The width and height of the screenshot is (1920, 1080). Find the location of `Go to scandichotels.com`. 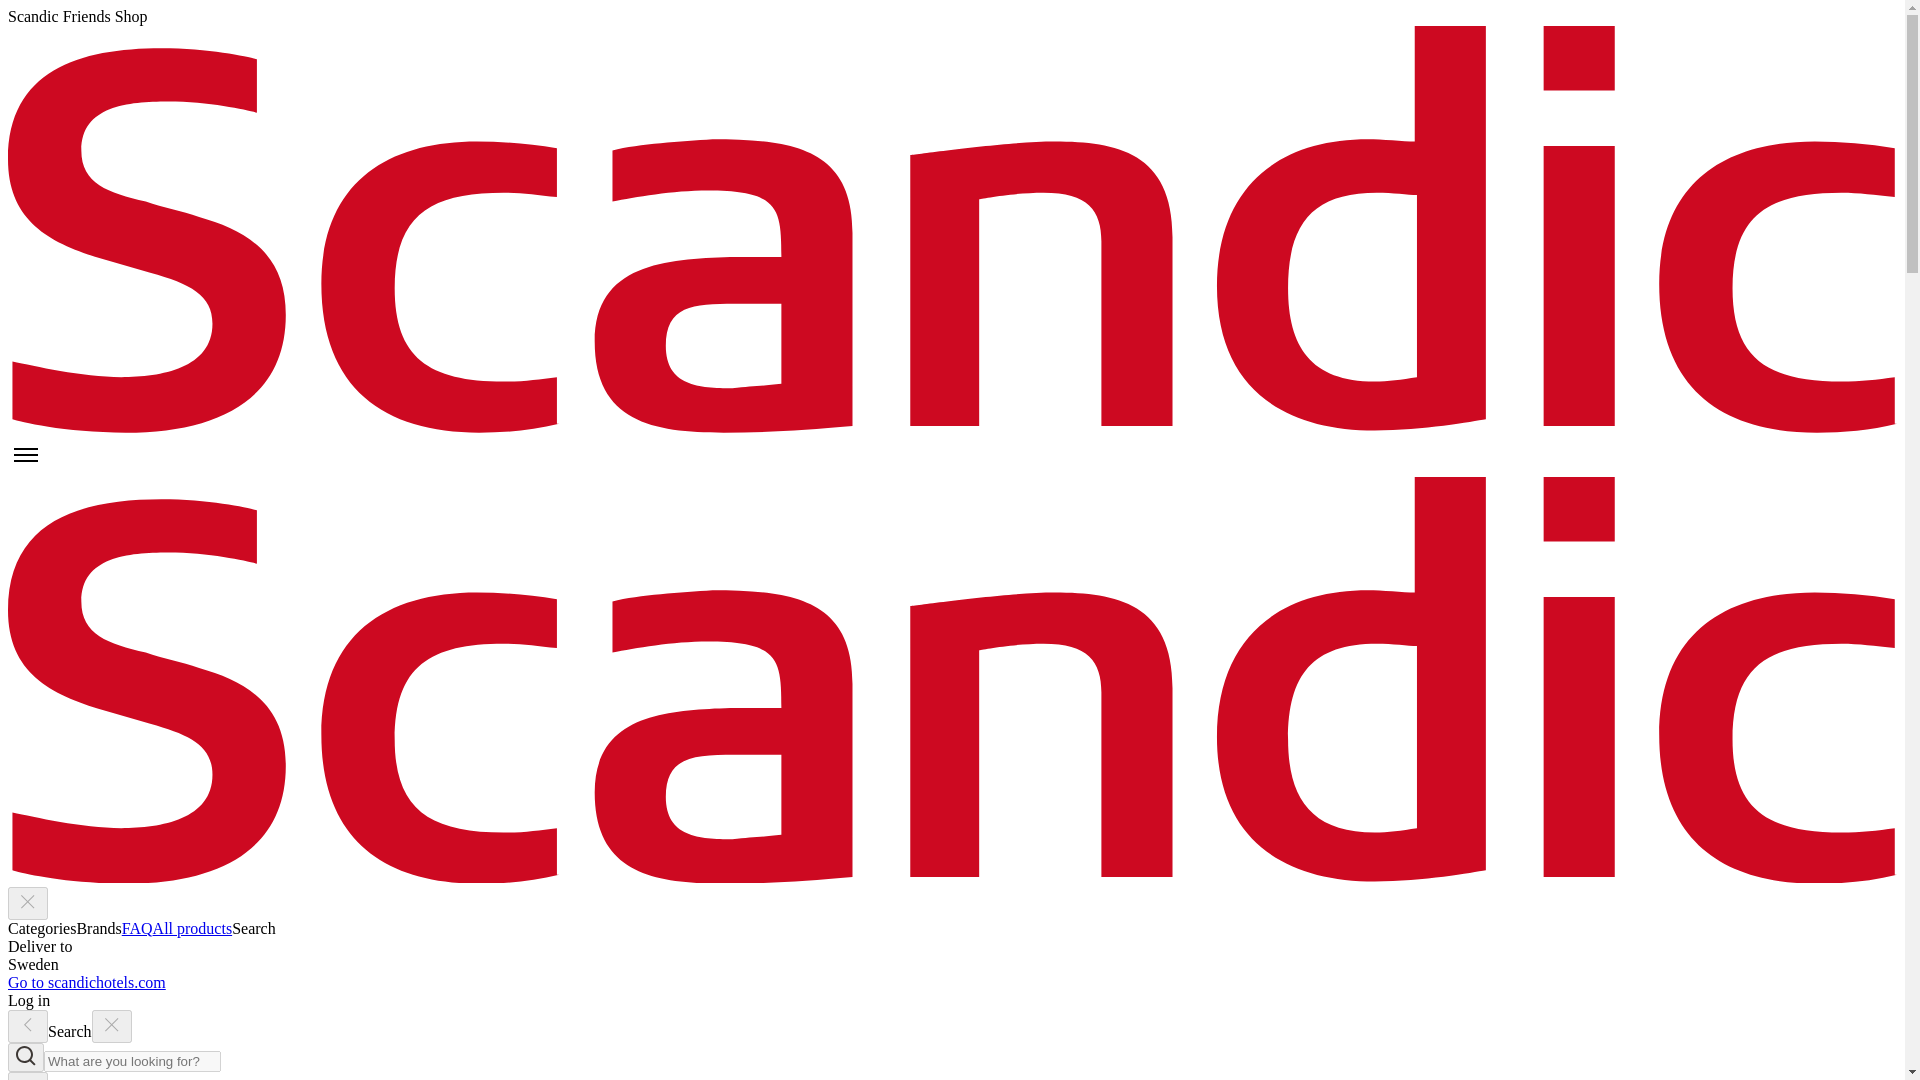

Go to scandichotels.com is located at coordinates (86, 982).